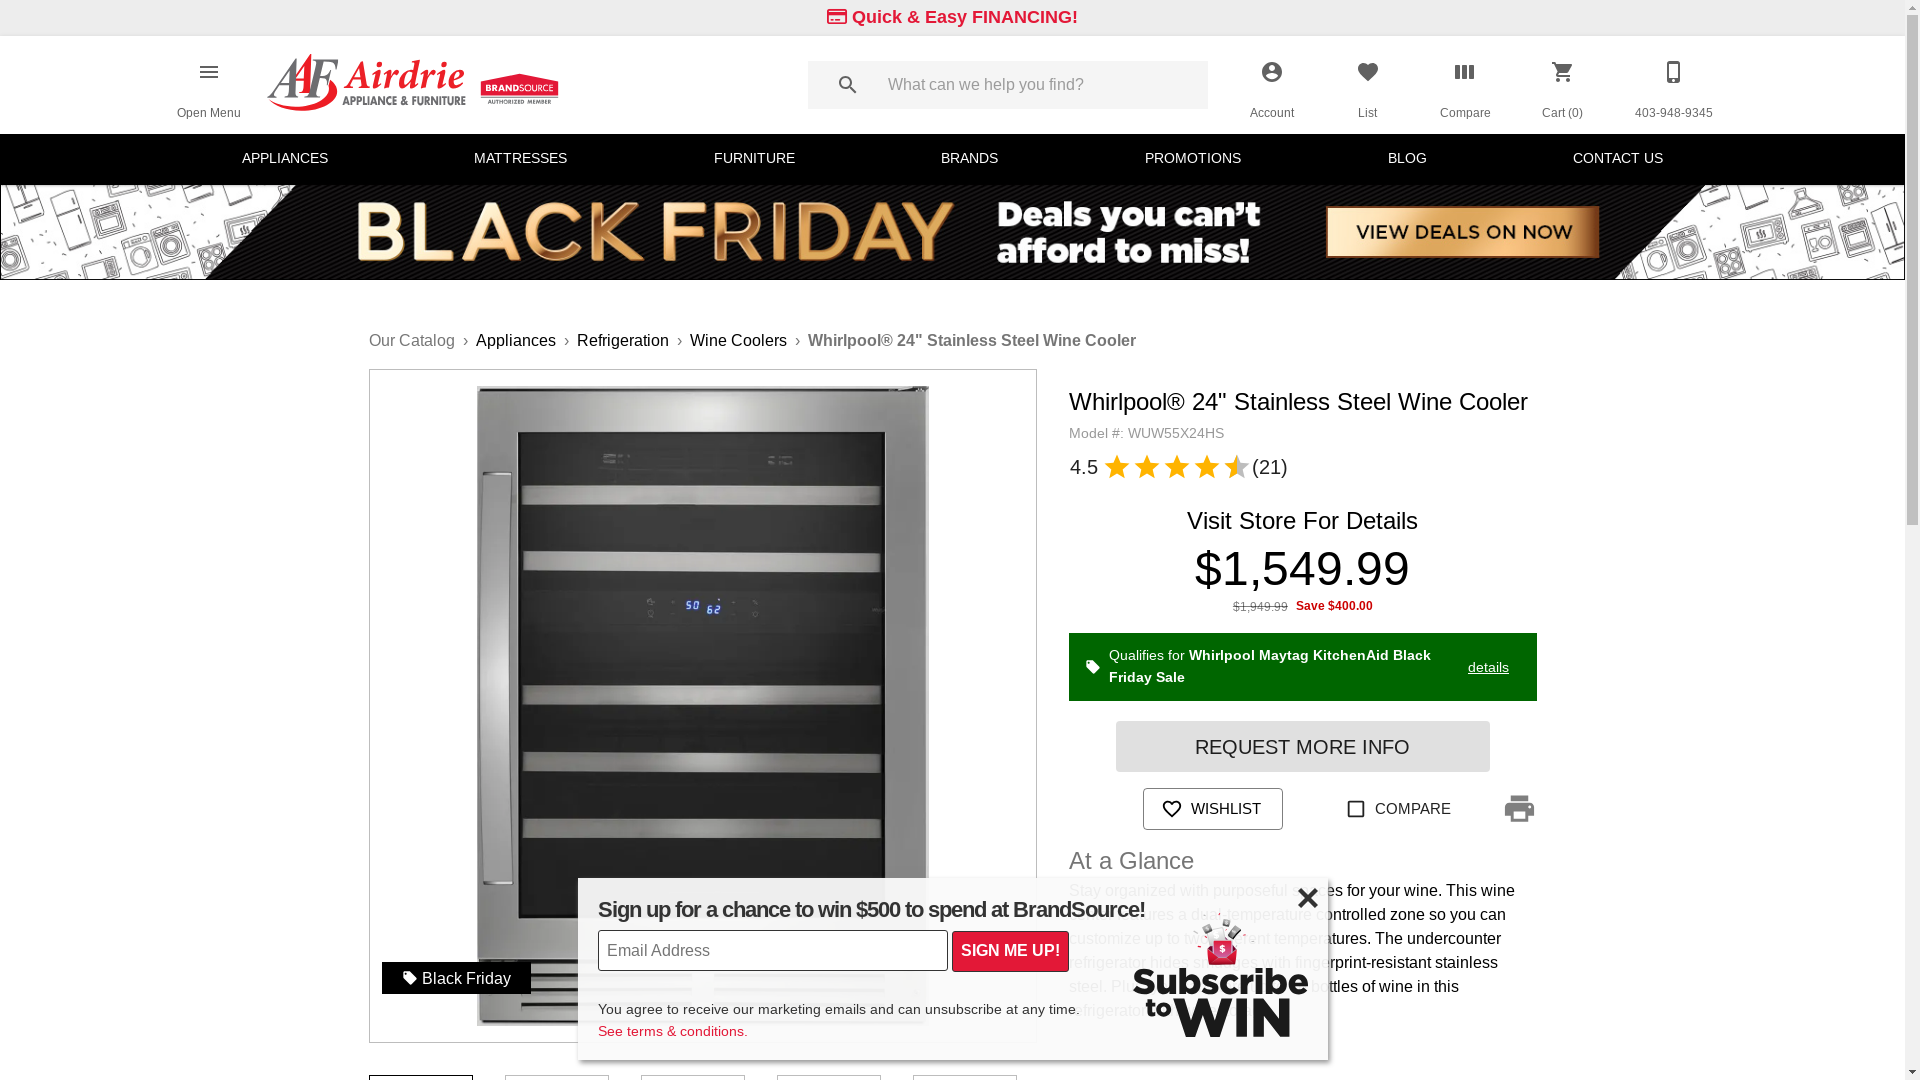  What do you see at coordinates (1400, 809) in the screenshot?
I see `COMPARE` at bounding box center [1400, 809].